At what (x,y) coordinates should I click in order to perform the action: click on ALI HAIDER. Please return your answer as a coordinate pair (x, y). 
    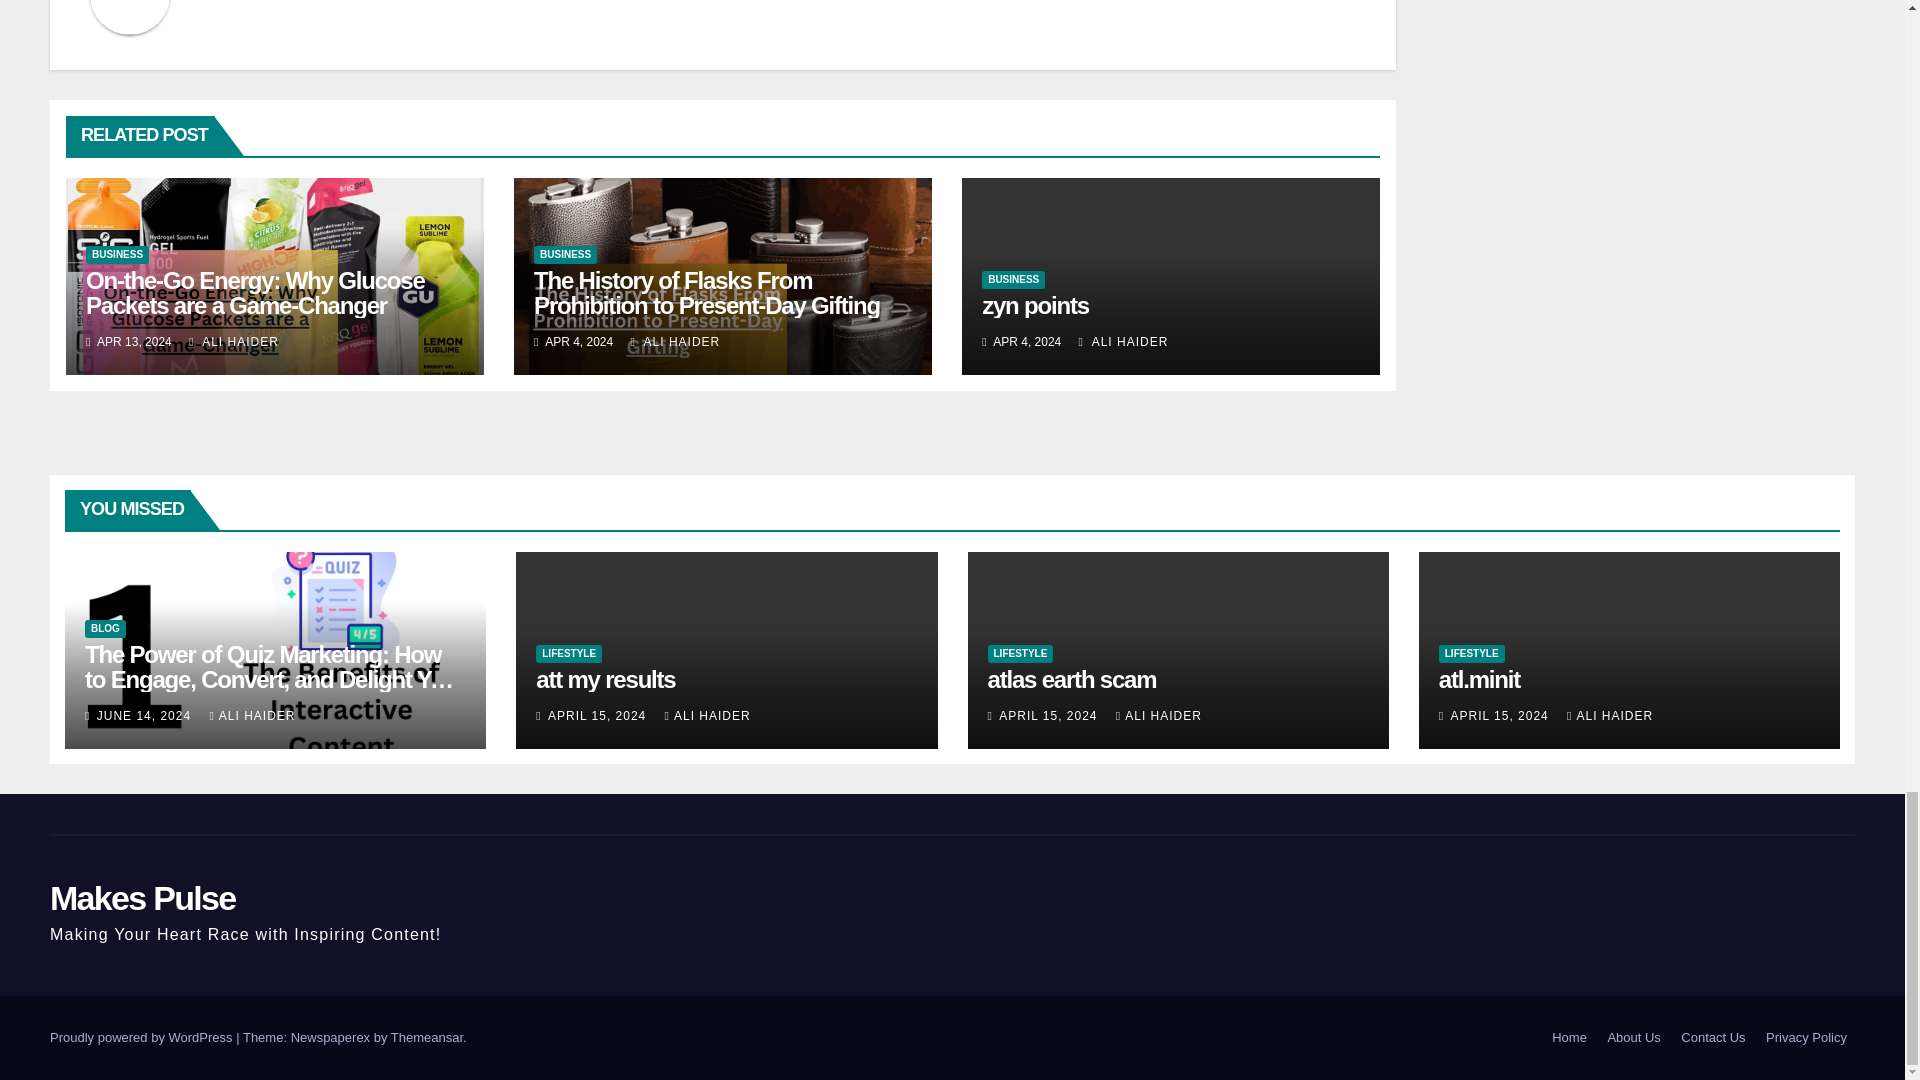
    Looking at the image, I should click on (233, 341).